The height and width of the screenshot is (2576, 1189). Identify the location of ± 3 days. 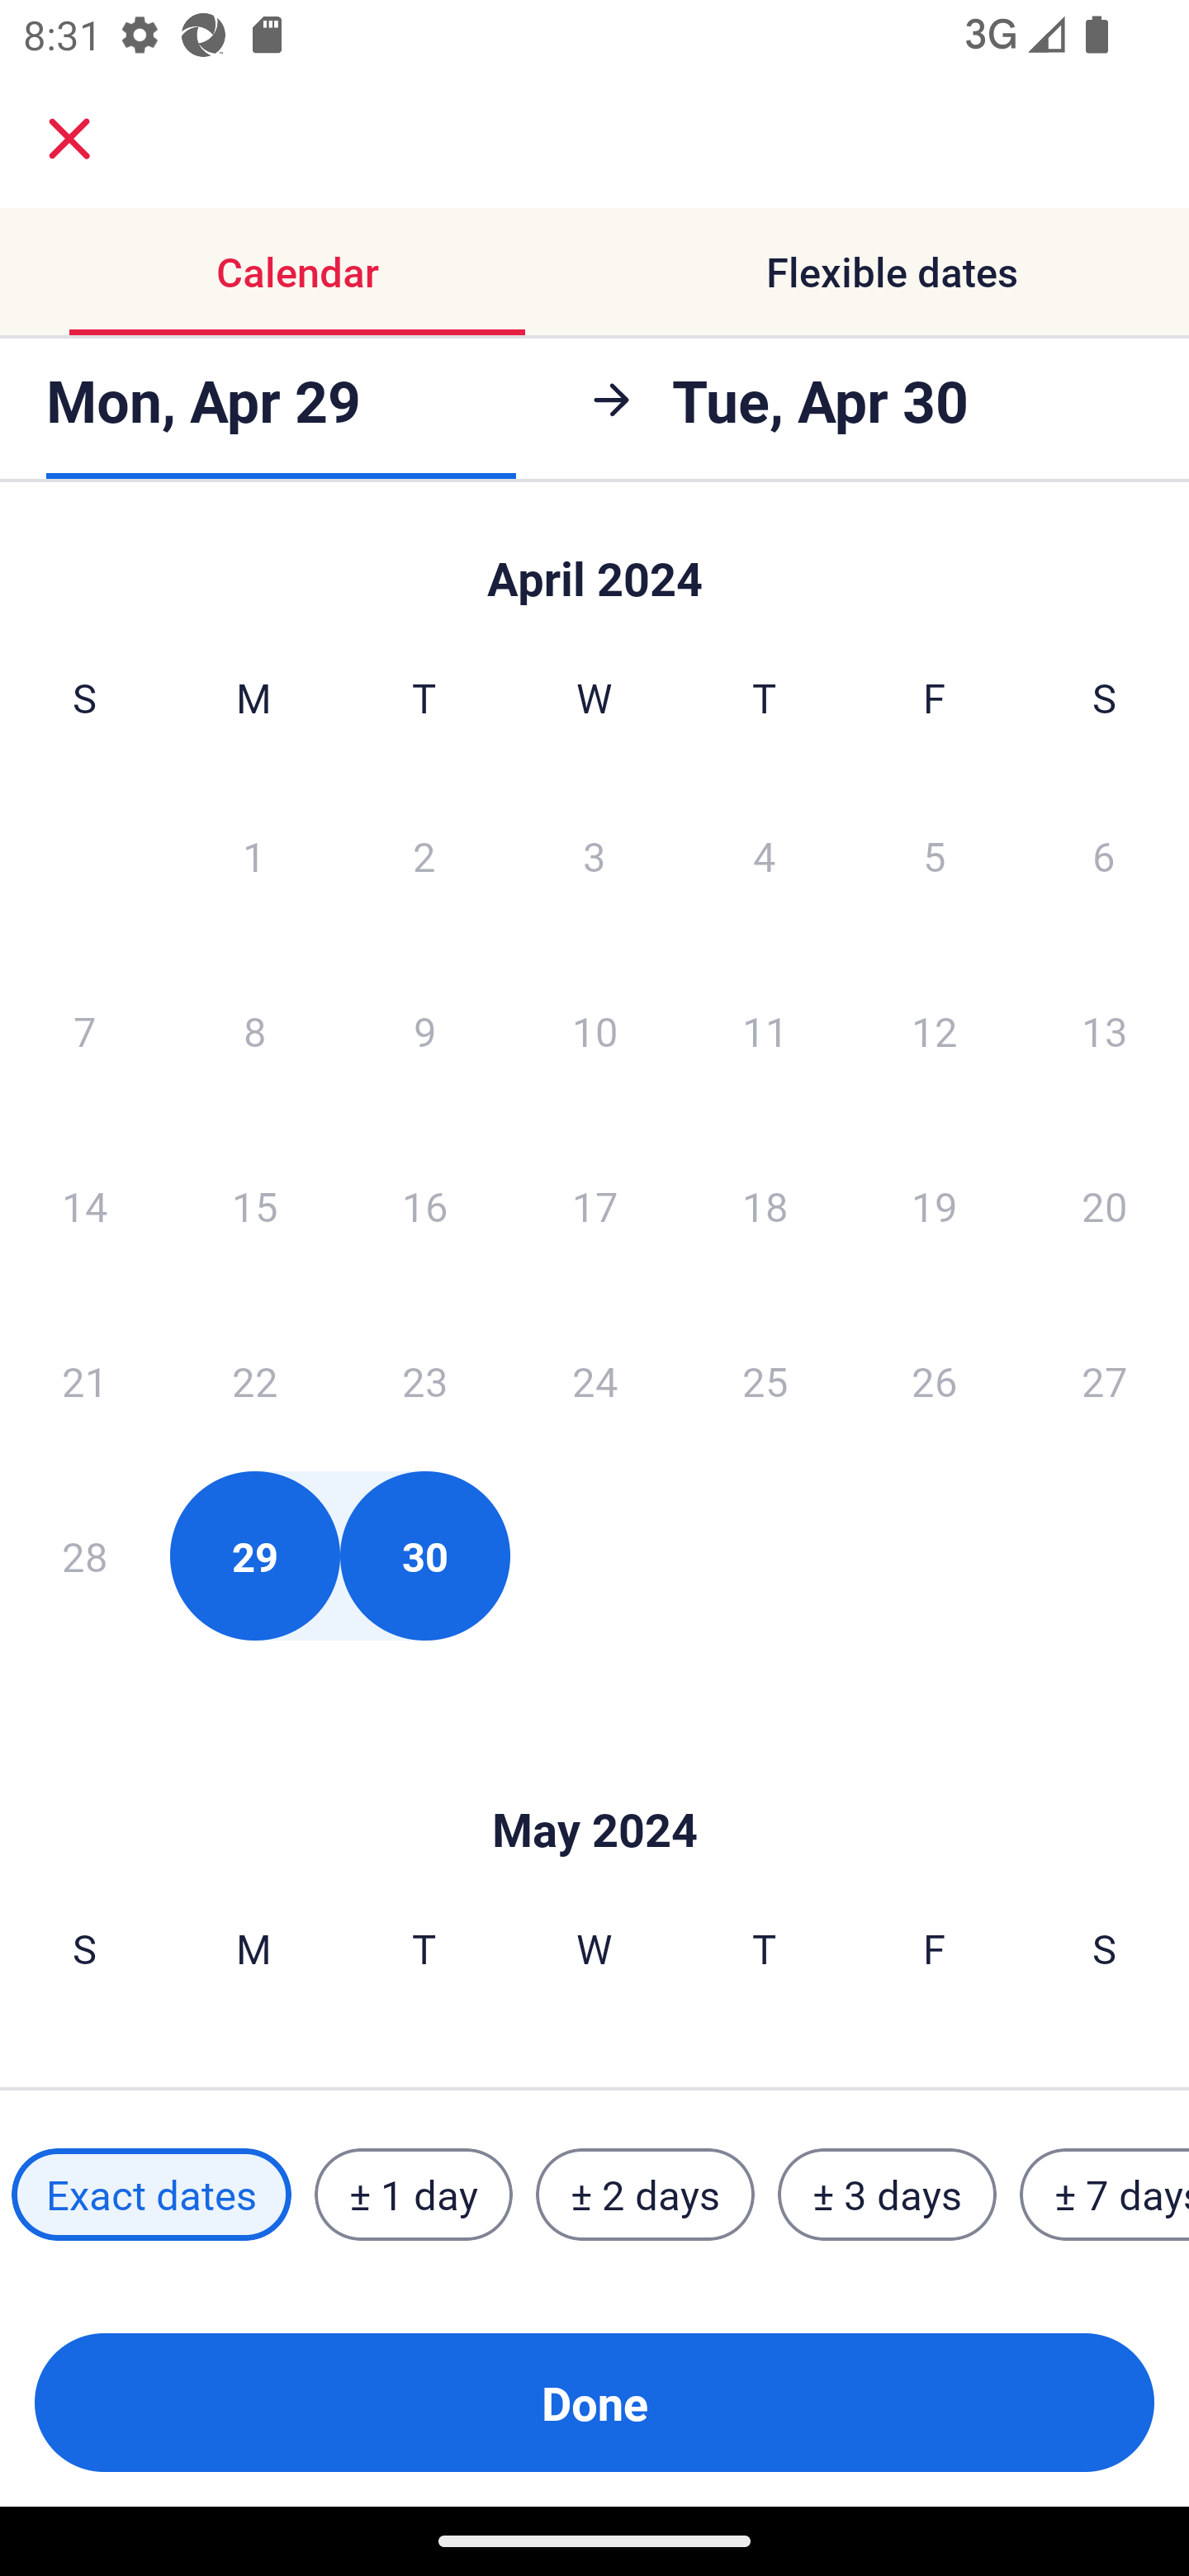
(887, 2195).